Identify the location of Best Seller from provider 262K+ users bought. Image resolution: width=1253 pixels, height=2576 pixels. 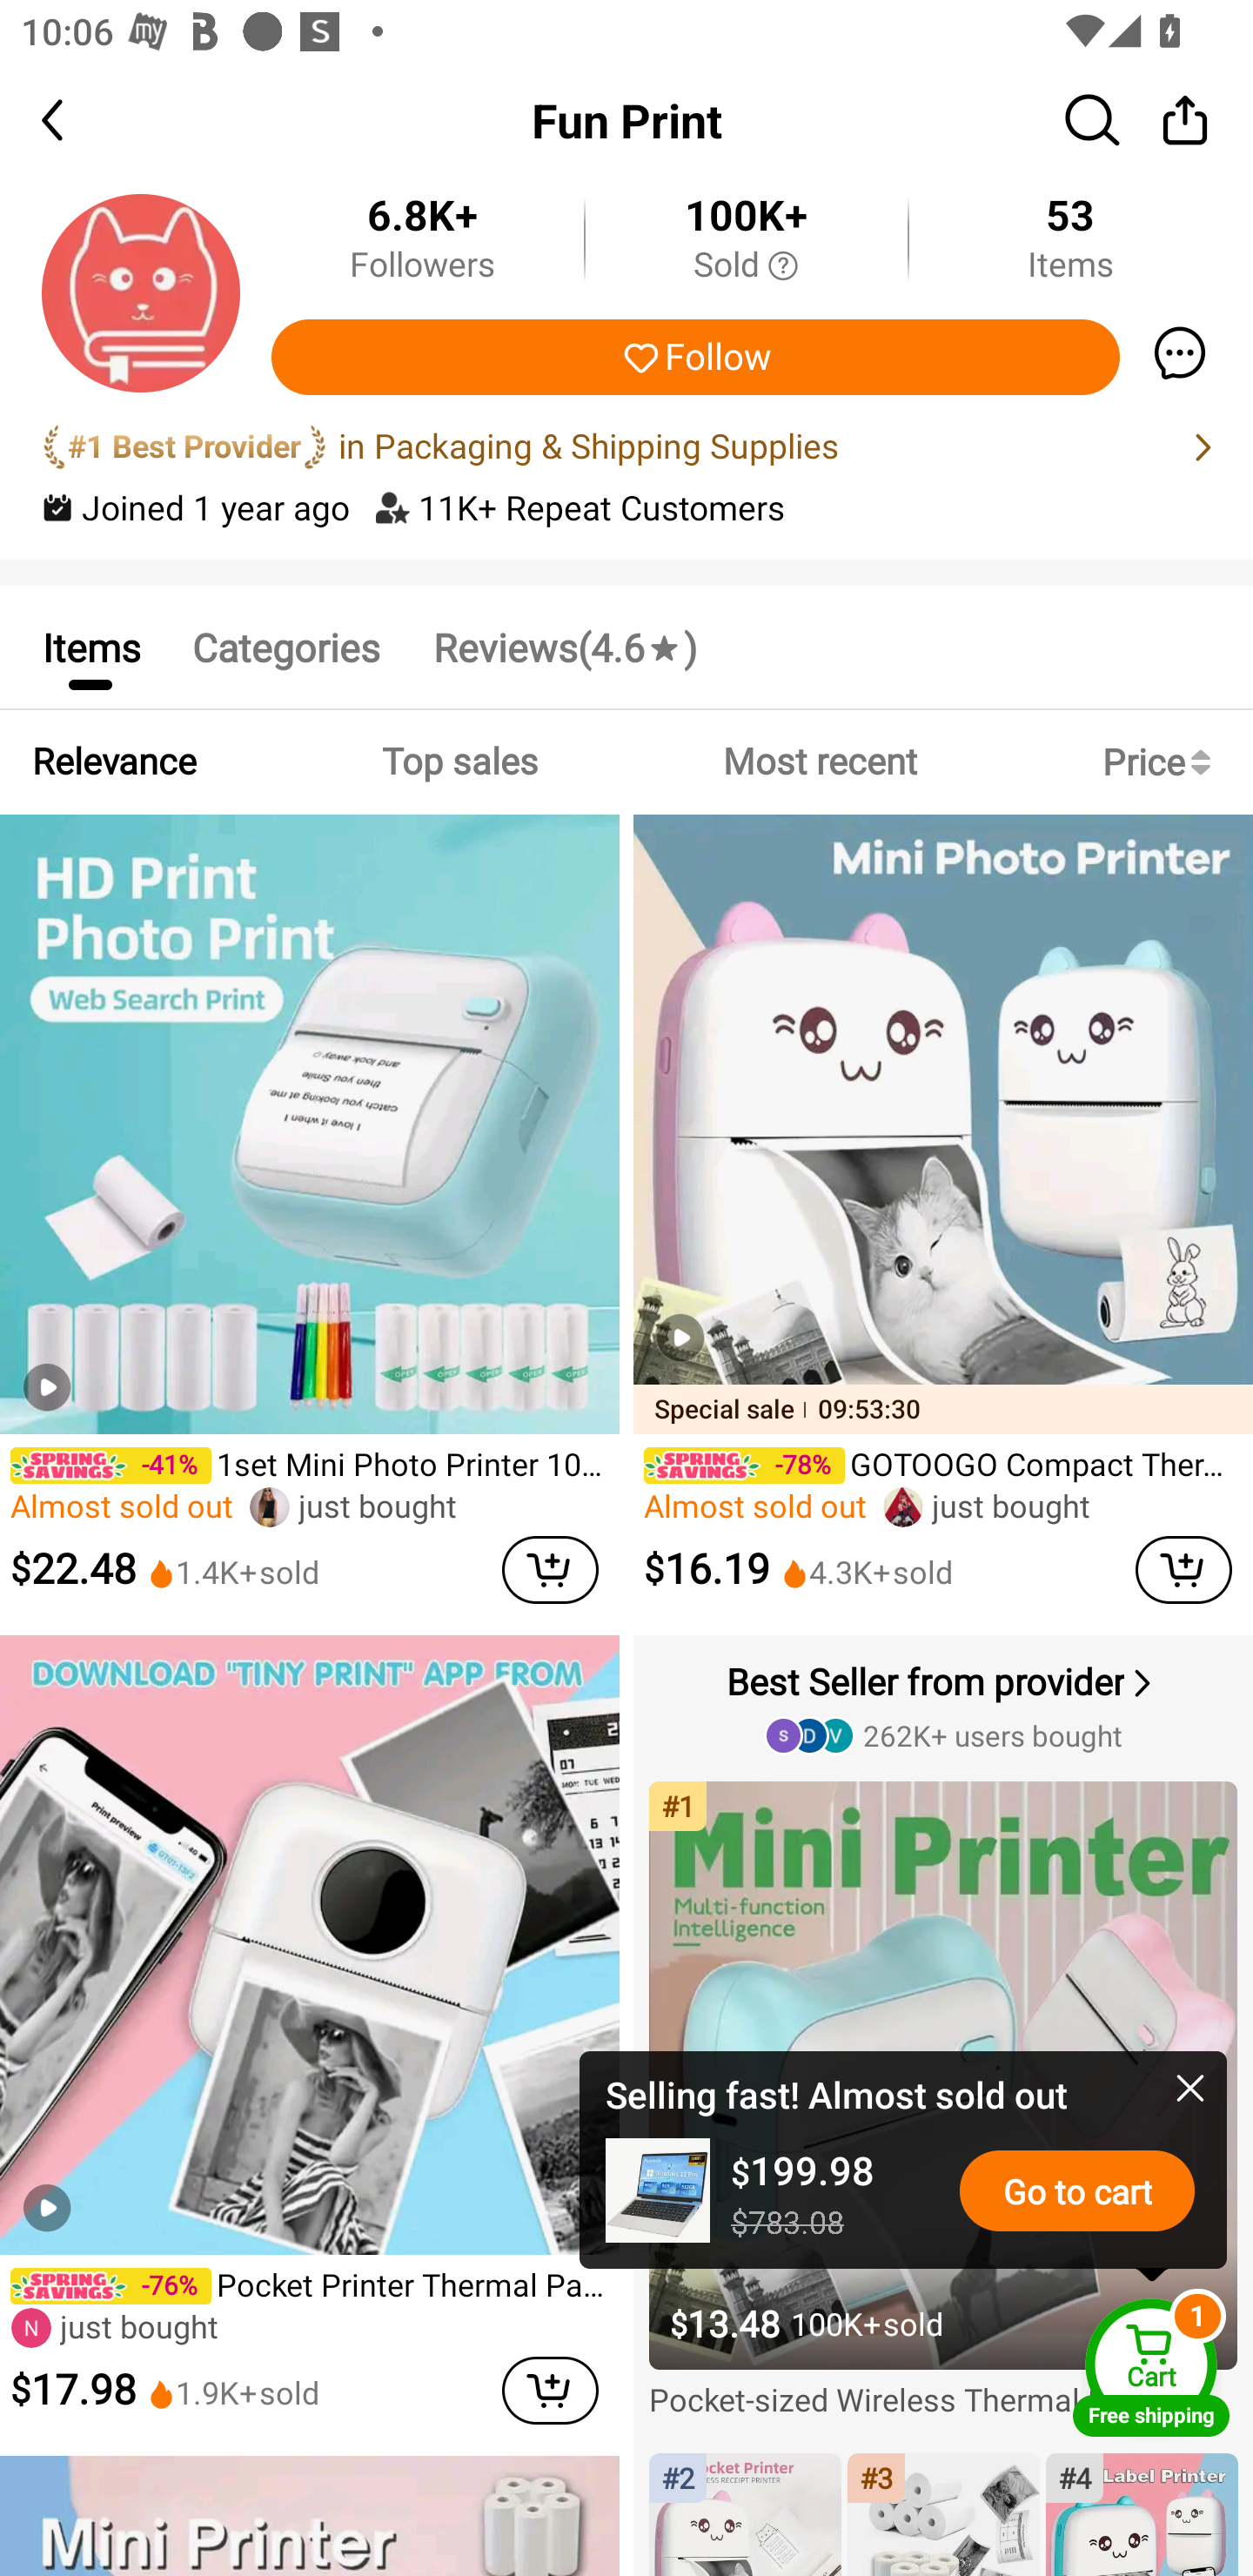
(946, 1705).